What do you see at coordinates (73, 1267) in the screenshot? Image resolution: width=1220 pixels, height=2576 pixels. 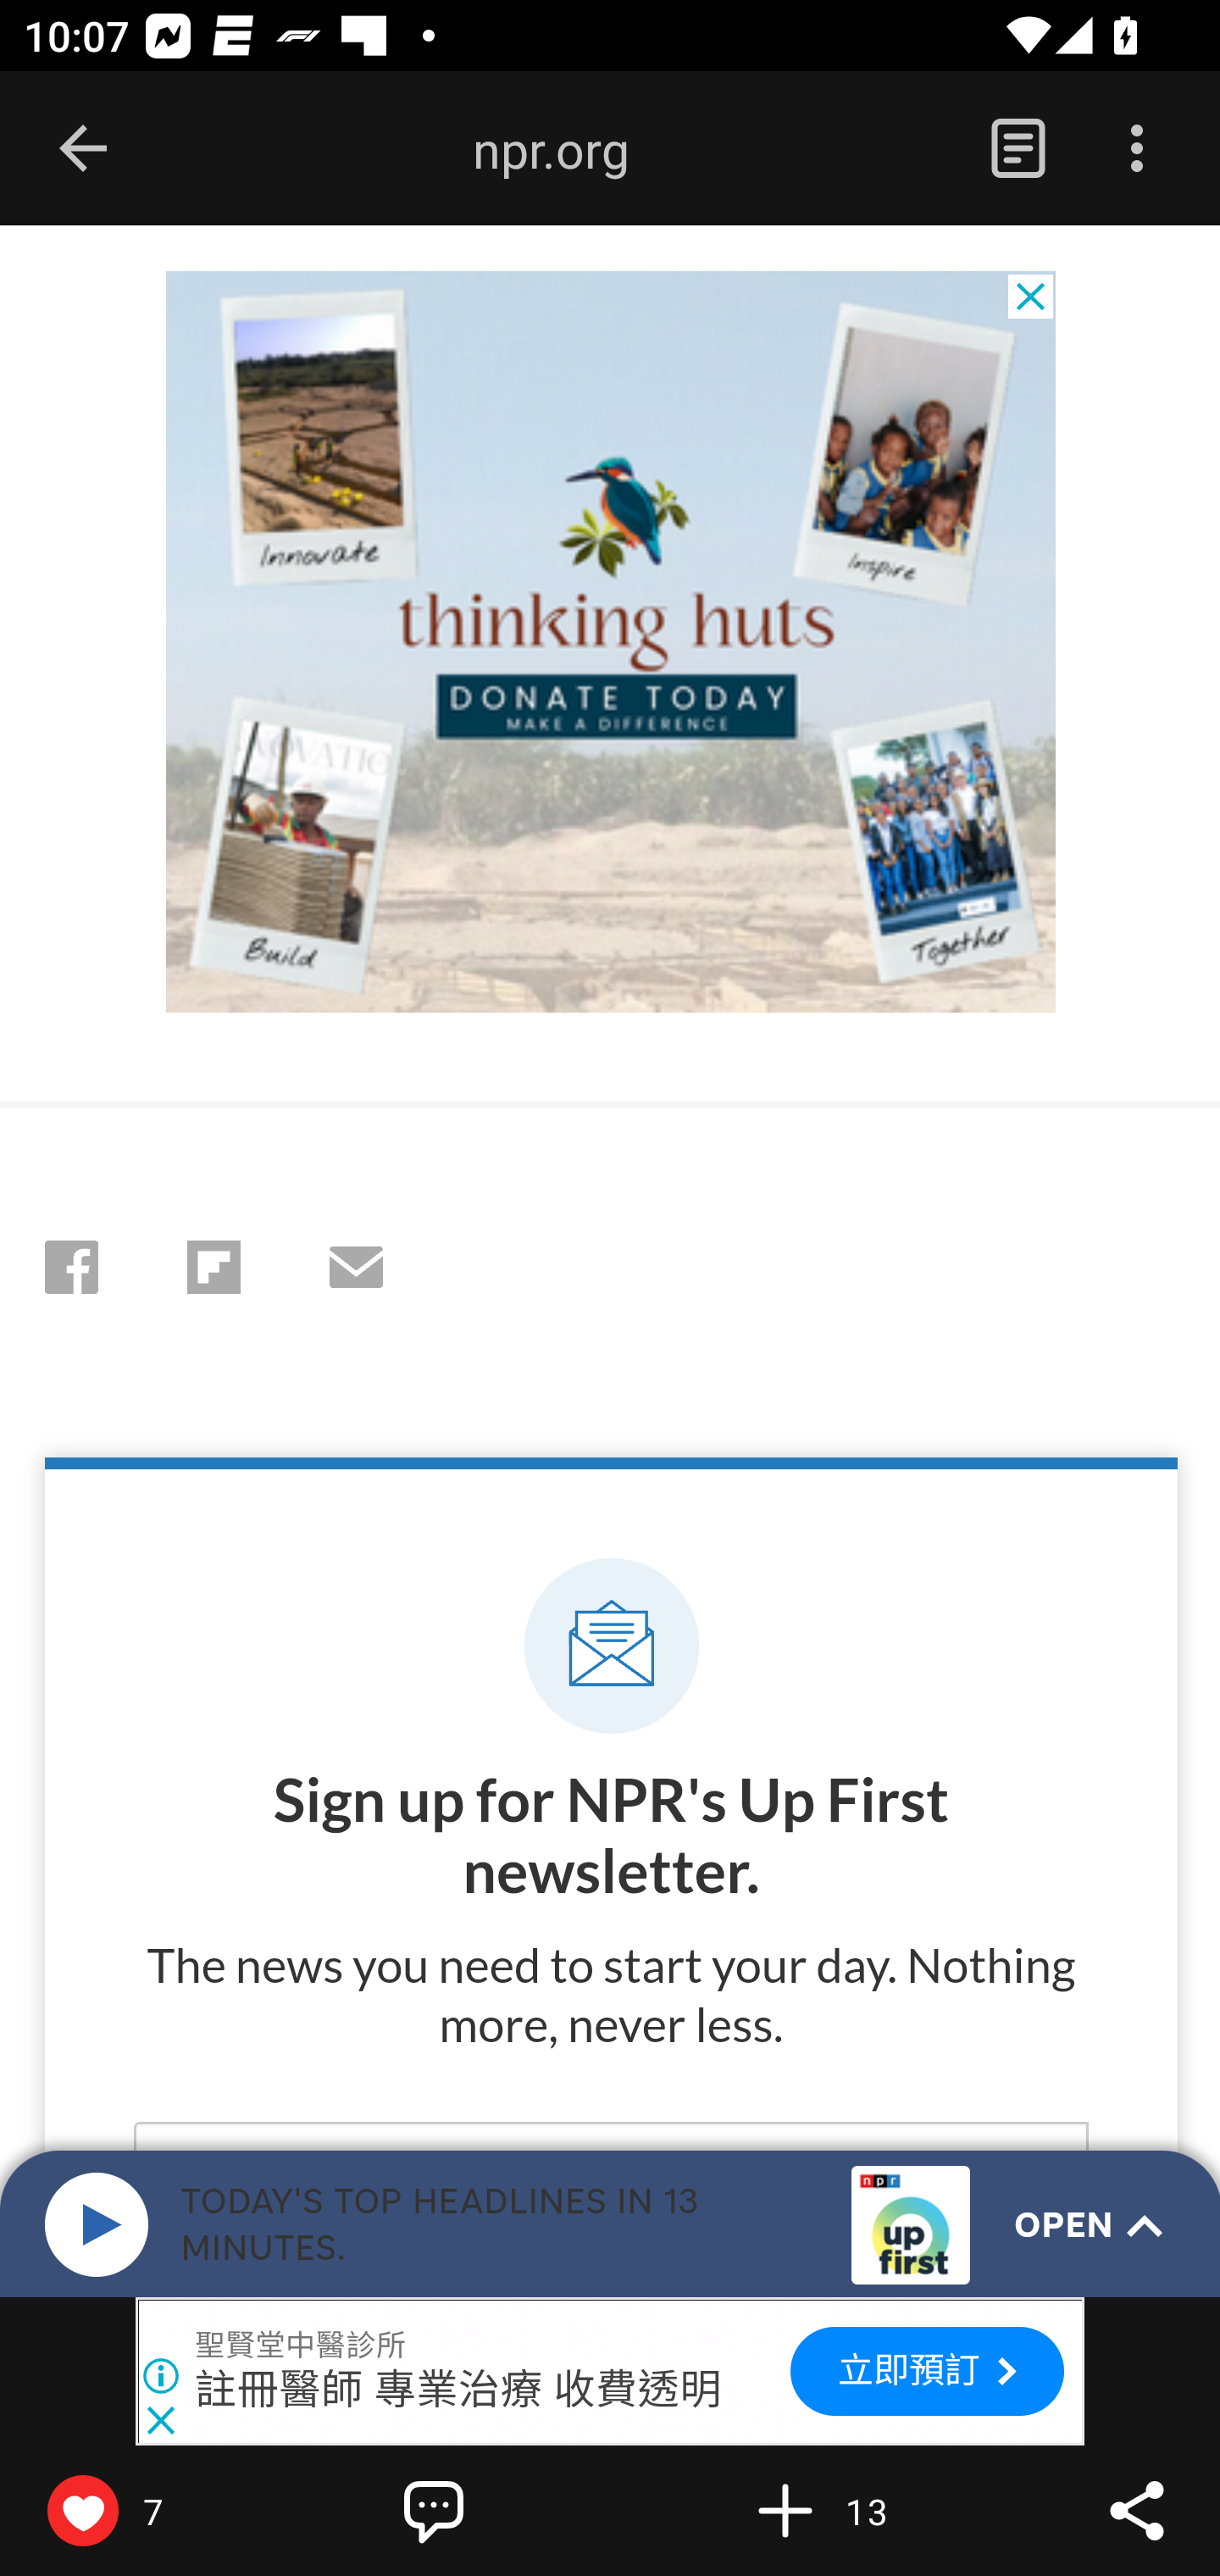 I see `Facebook` at bounding box center [73, 1267].